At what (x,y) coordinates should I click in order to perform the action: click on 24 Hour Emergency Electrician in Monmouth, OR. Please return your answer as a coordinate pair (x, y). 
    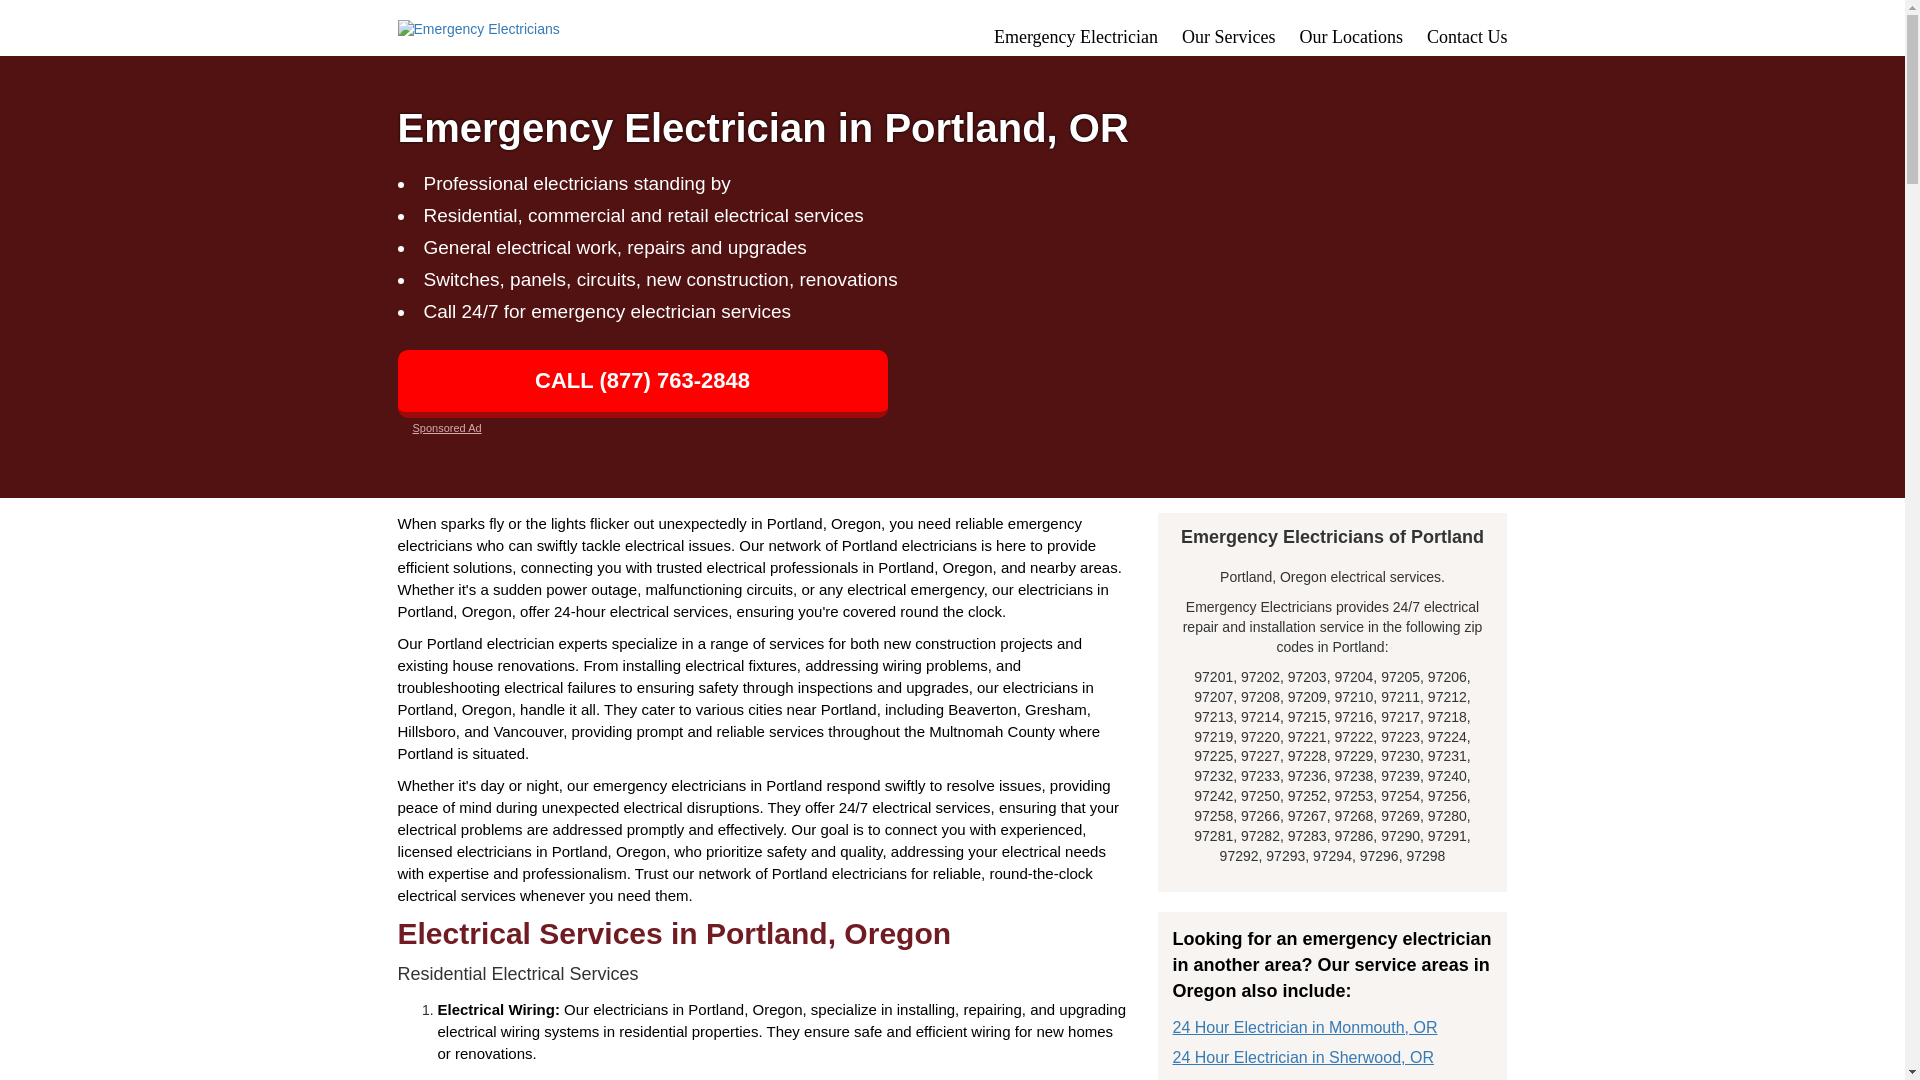
    Looking at the image, I should click on (1304, 1026).